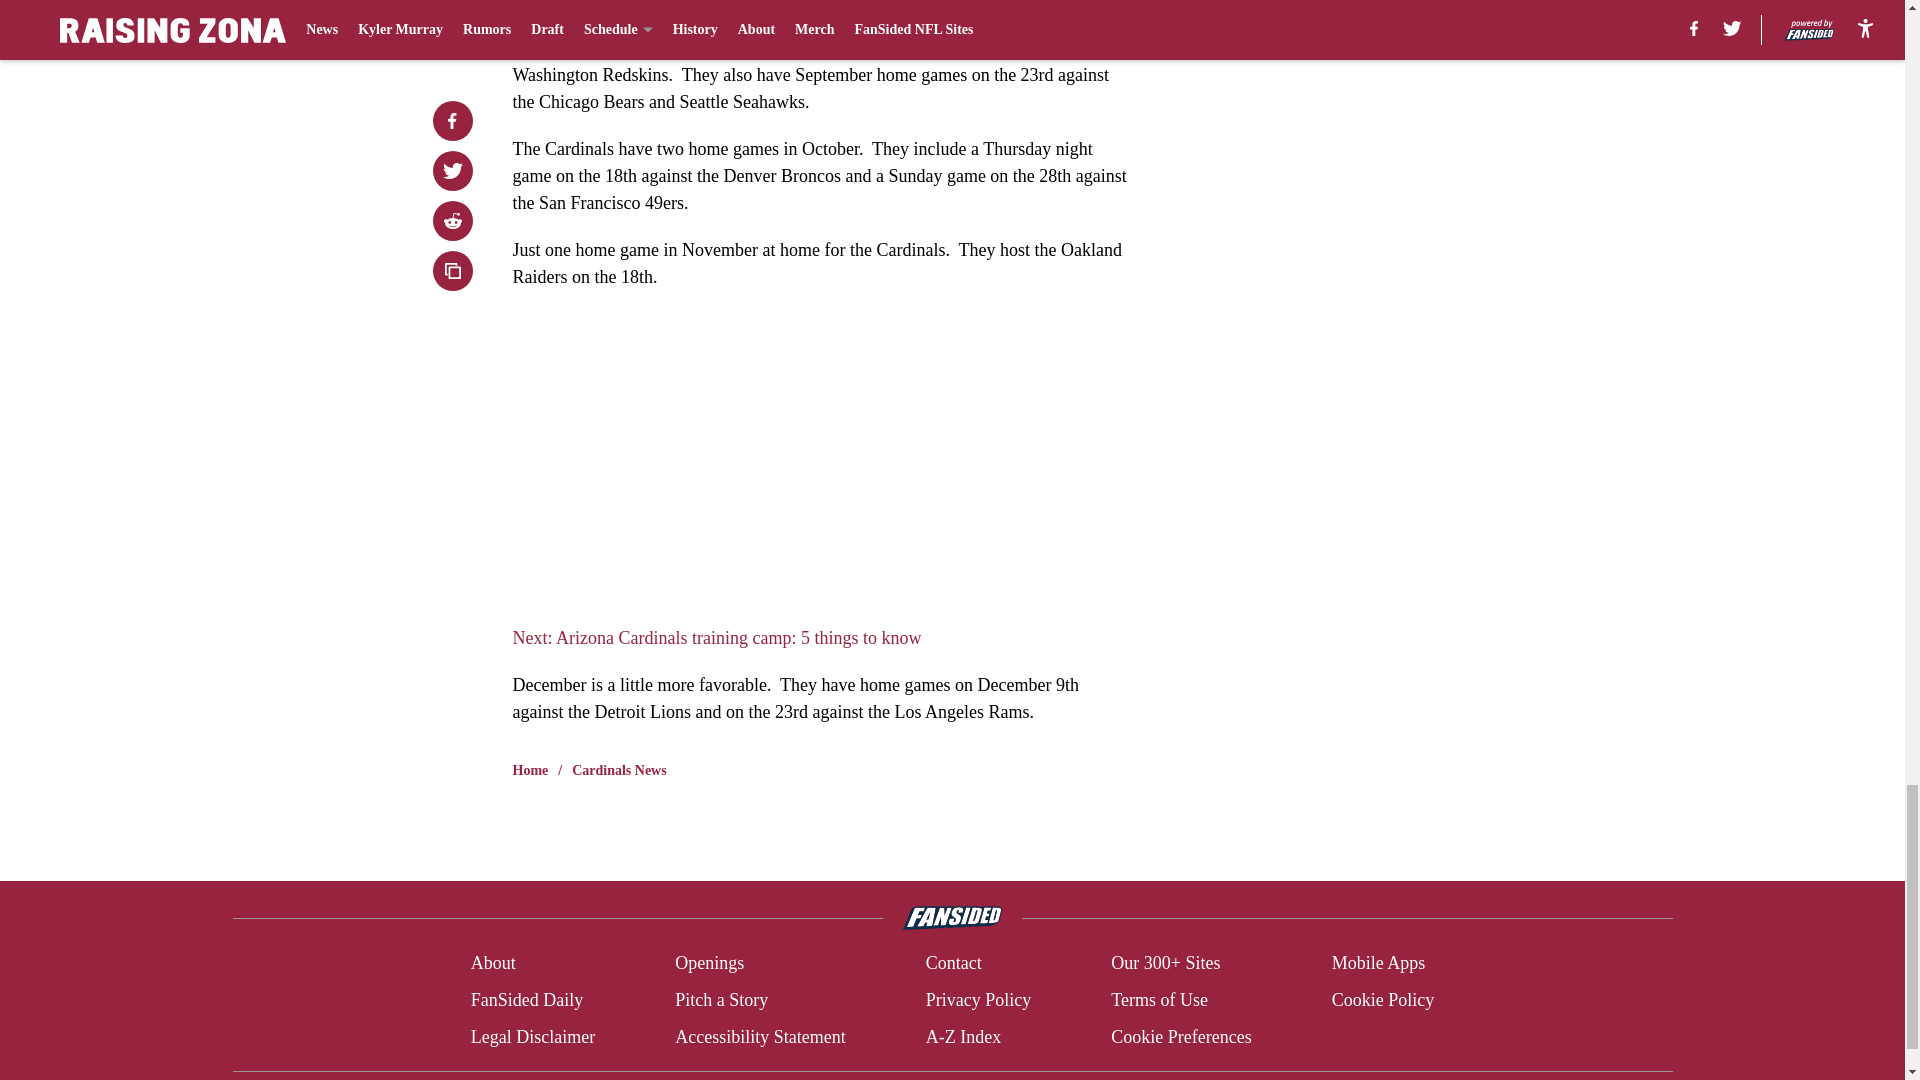 Image resolution: width=1920 pixels, height=1080 pixels. What do you see at coordinates (710, 964) in the screenshot?
I see `Openings` at bounding box center [710, 964].